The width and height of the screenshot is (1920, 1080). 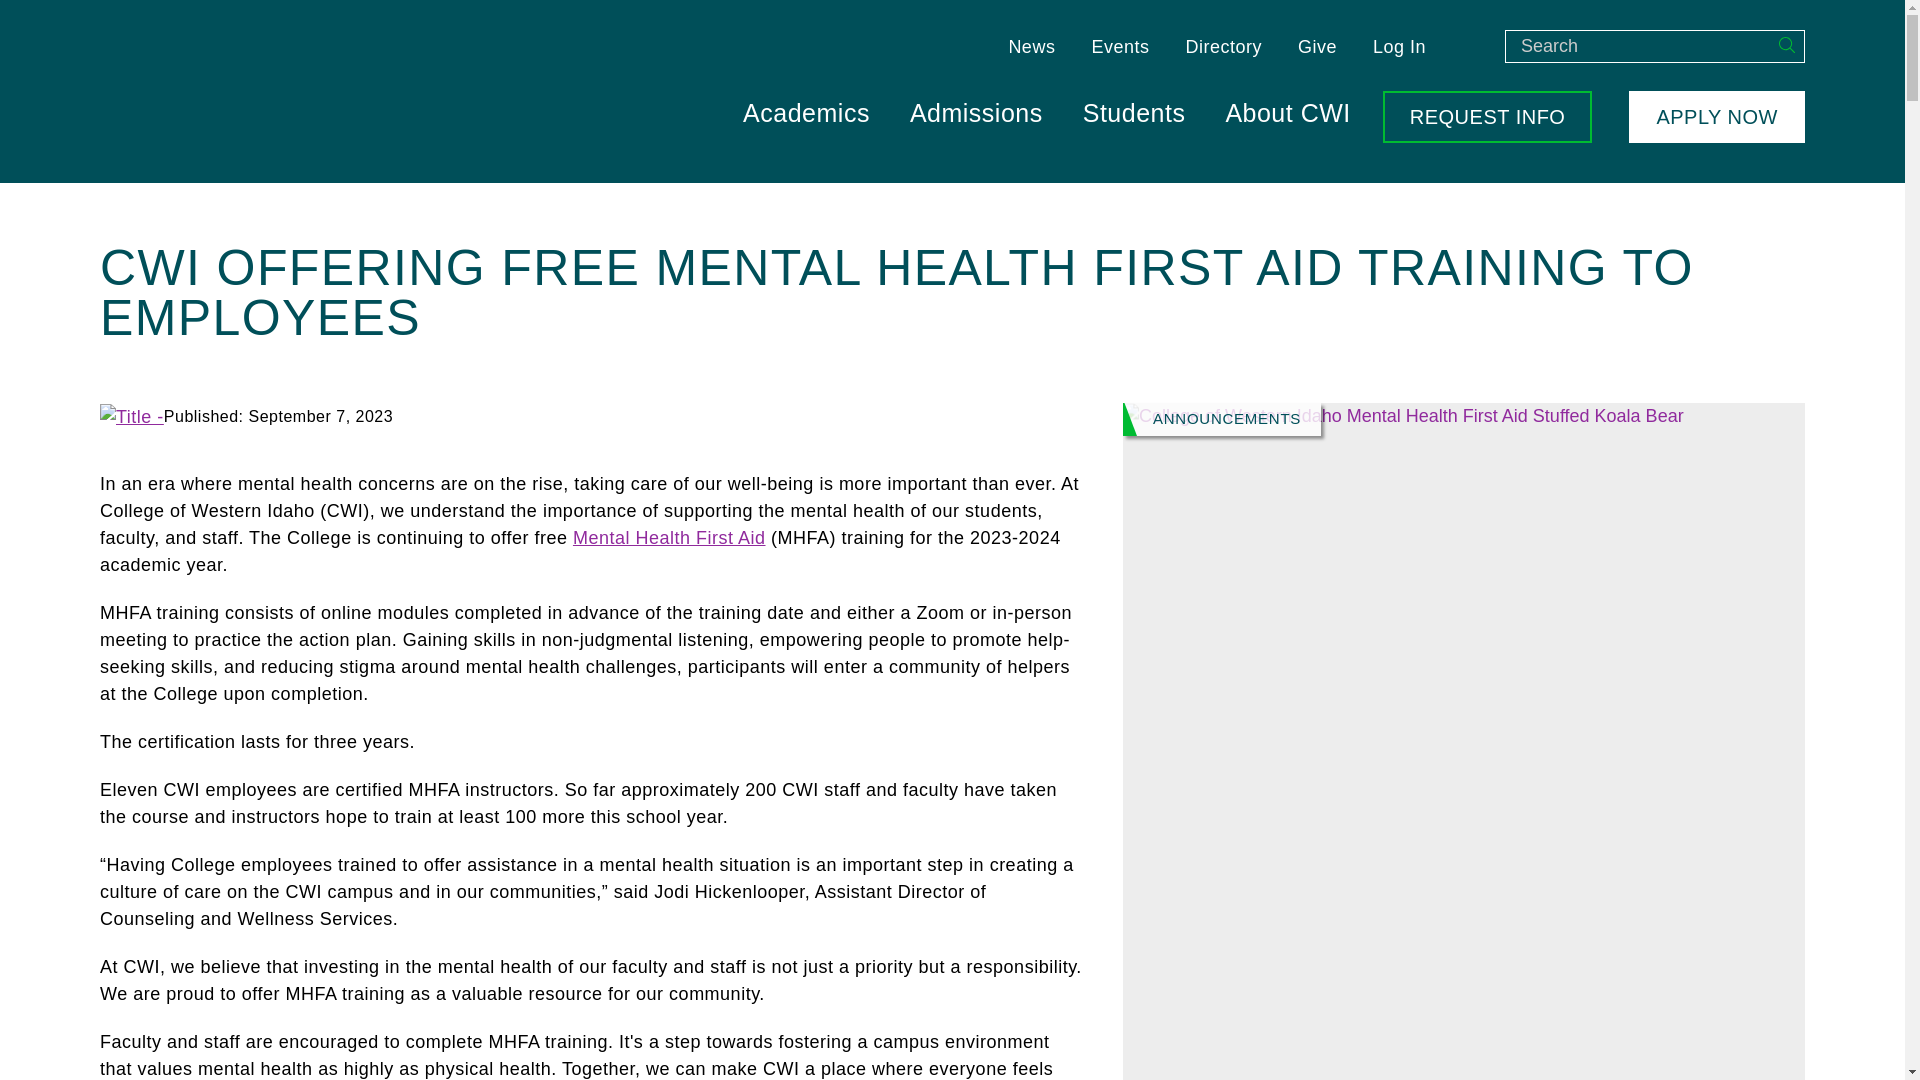 What do you see at coordinates (1120, 46) in the screenshot?
I see `Events` at bounding box center [1120, 46].